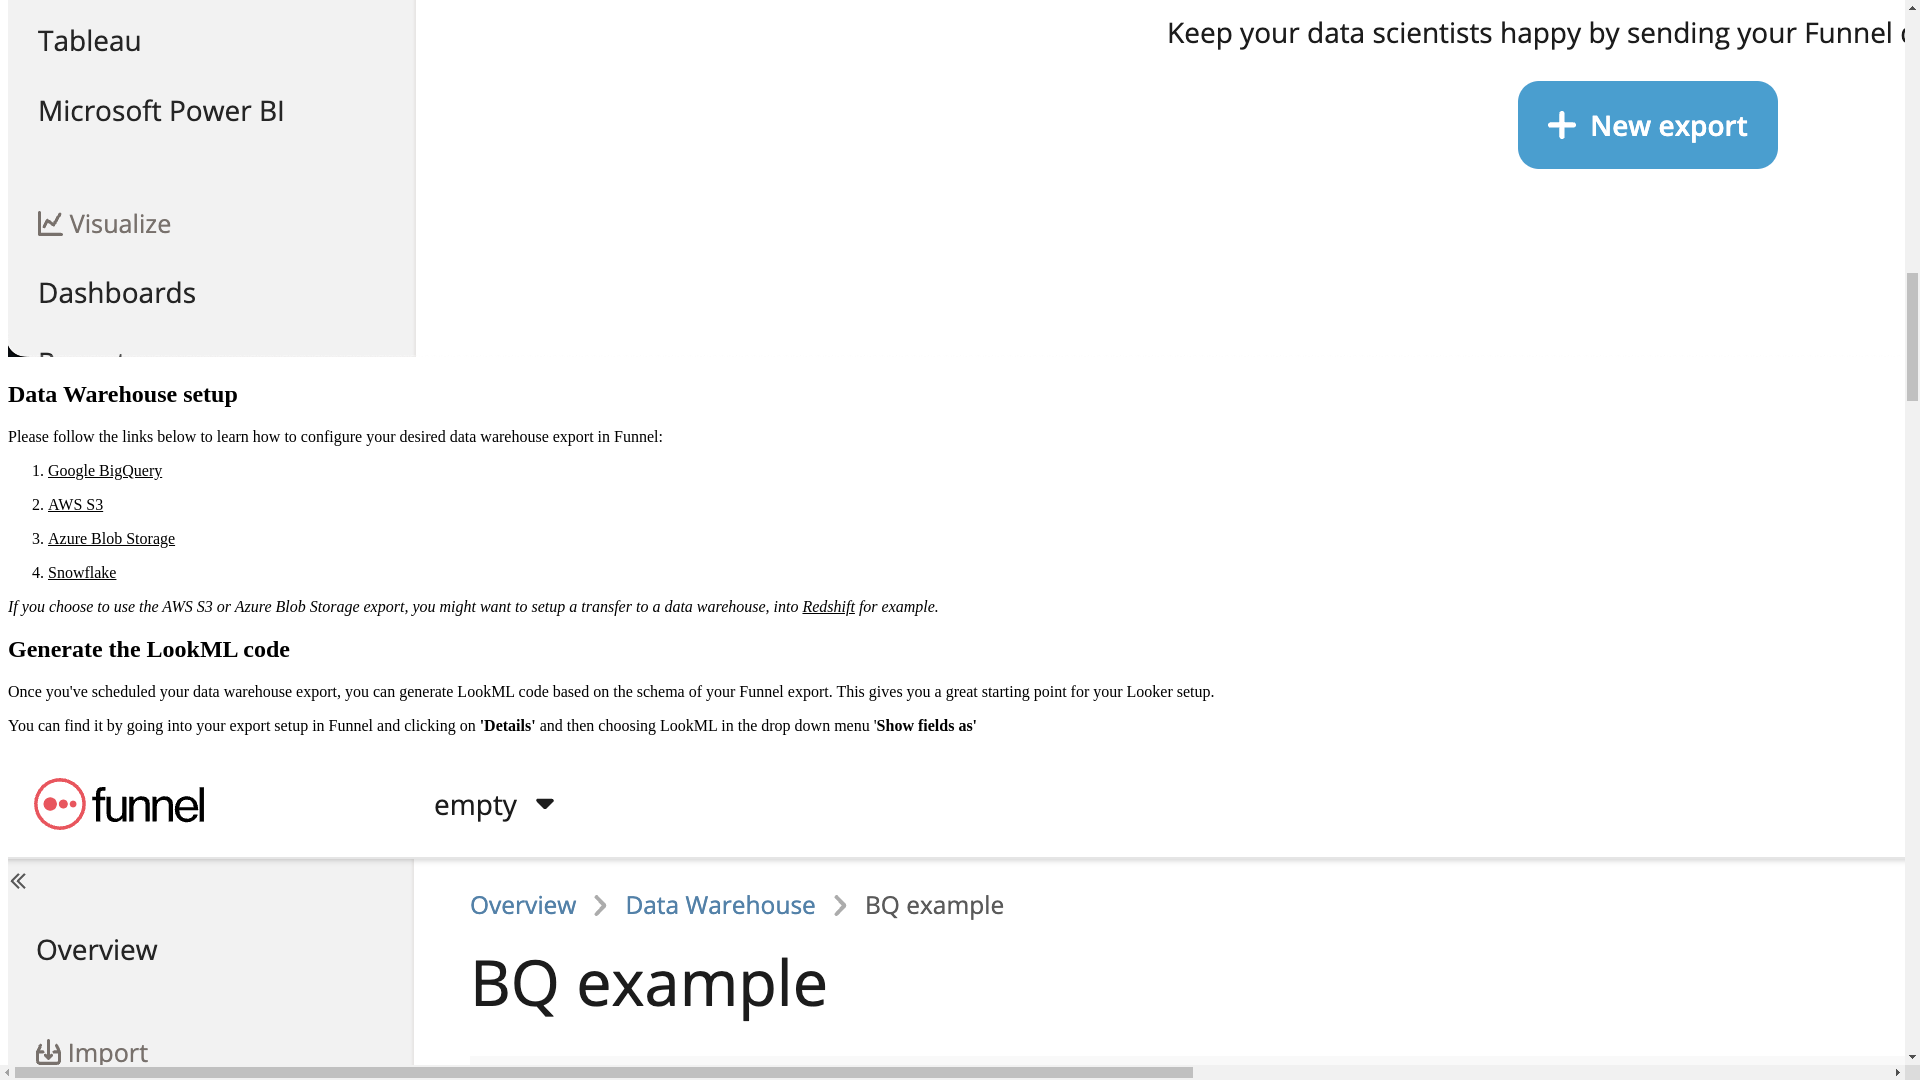 This screenshot has height=1080, width=1920. I want to click on Redshift, so click(828, 606).